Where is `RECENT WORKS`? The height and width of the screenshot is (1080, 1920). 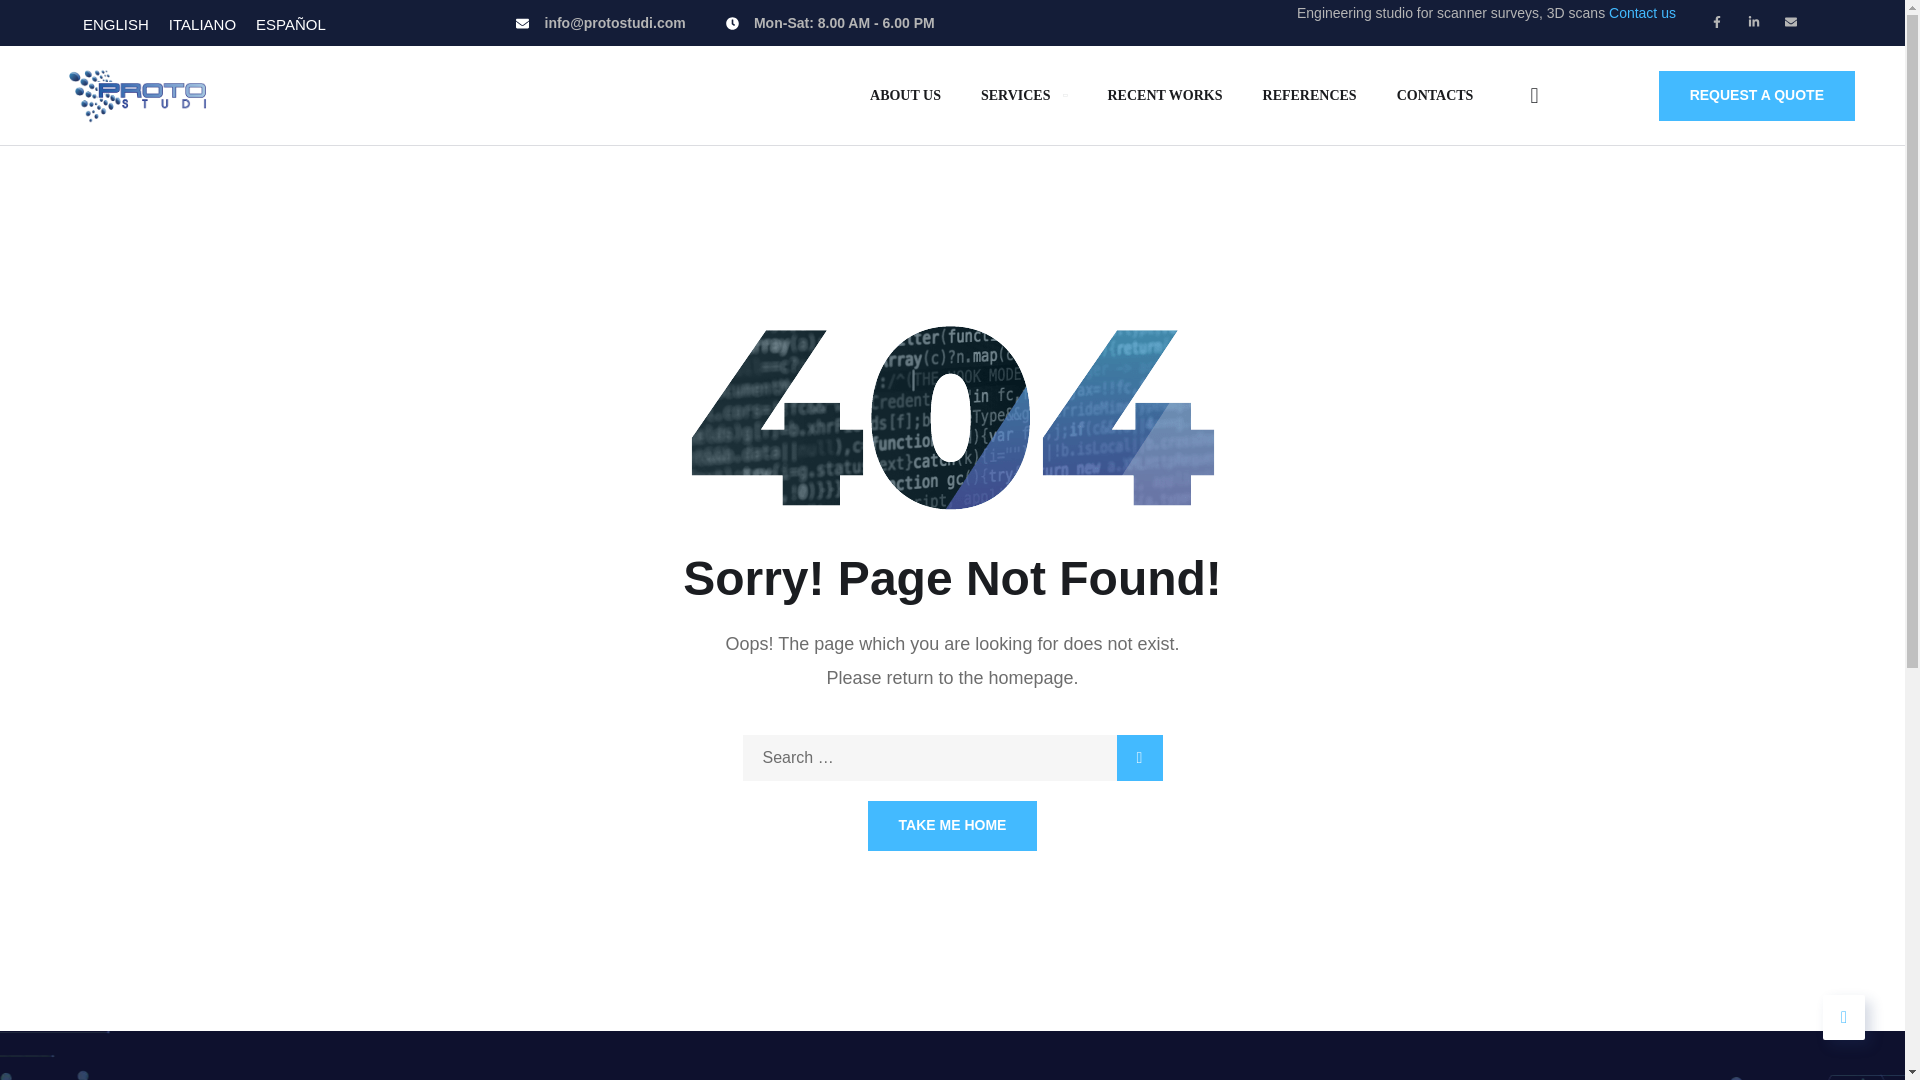 RECENT WORKS is located at coordinates (1165, 95).